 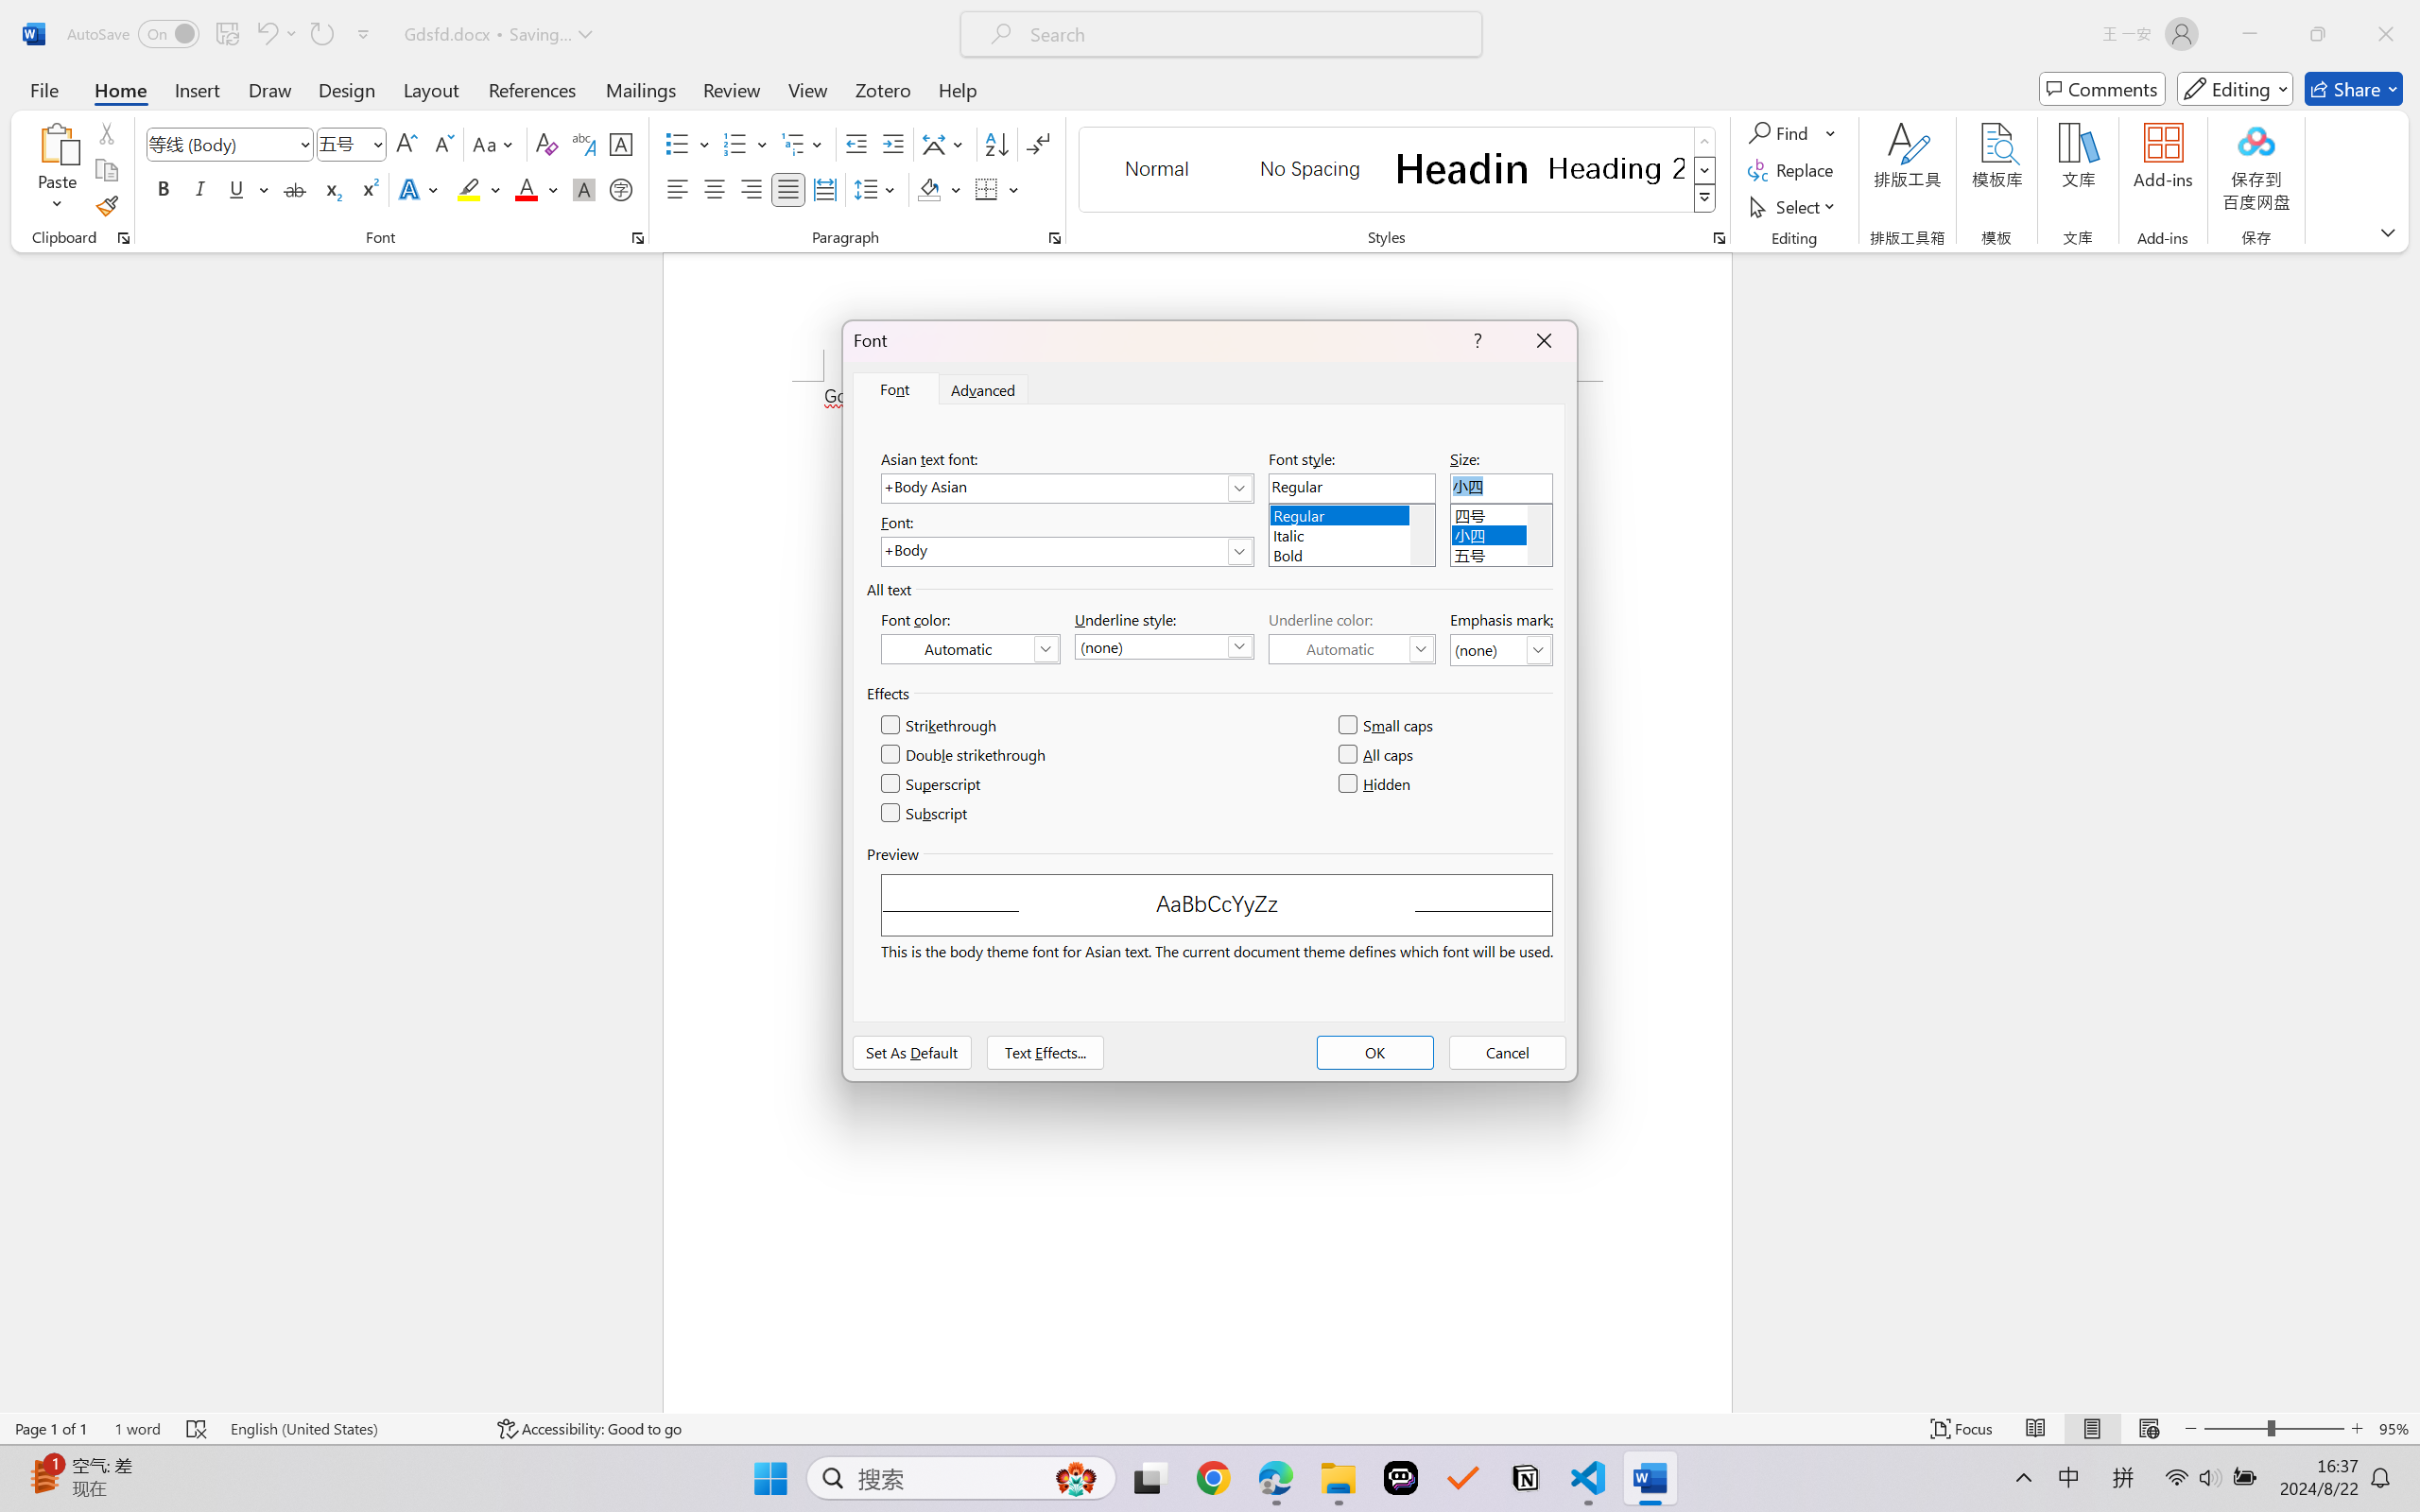 What do you see at coordinates (856, 144) in the screenshot?
I see `Decrease Indent` at bounding box center [856, 144].